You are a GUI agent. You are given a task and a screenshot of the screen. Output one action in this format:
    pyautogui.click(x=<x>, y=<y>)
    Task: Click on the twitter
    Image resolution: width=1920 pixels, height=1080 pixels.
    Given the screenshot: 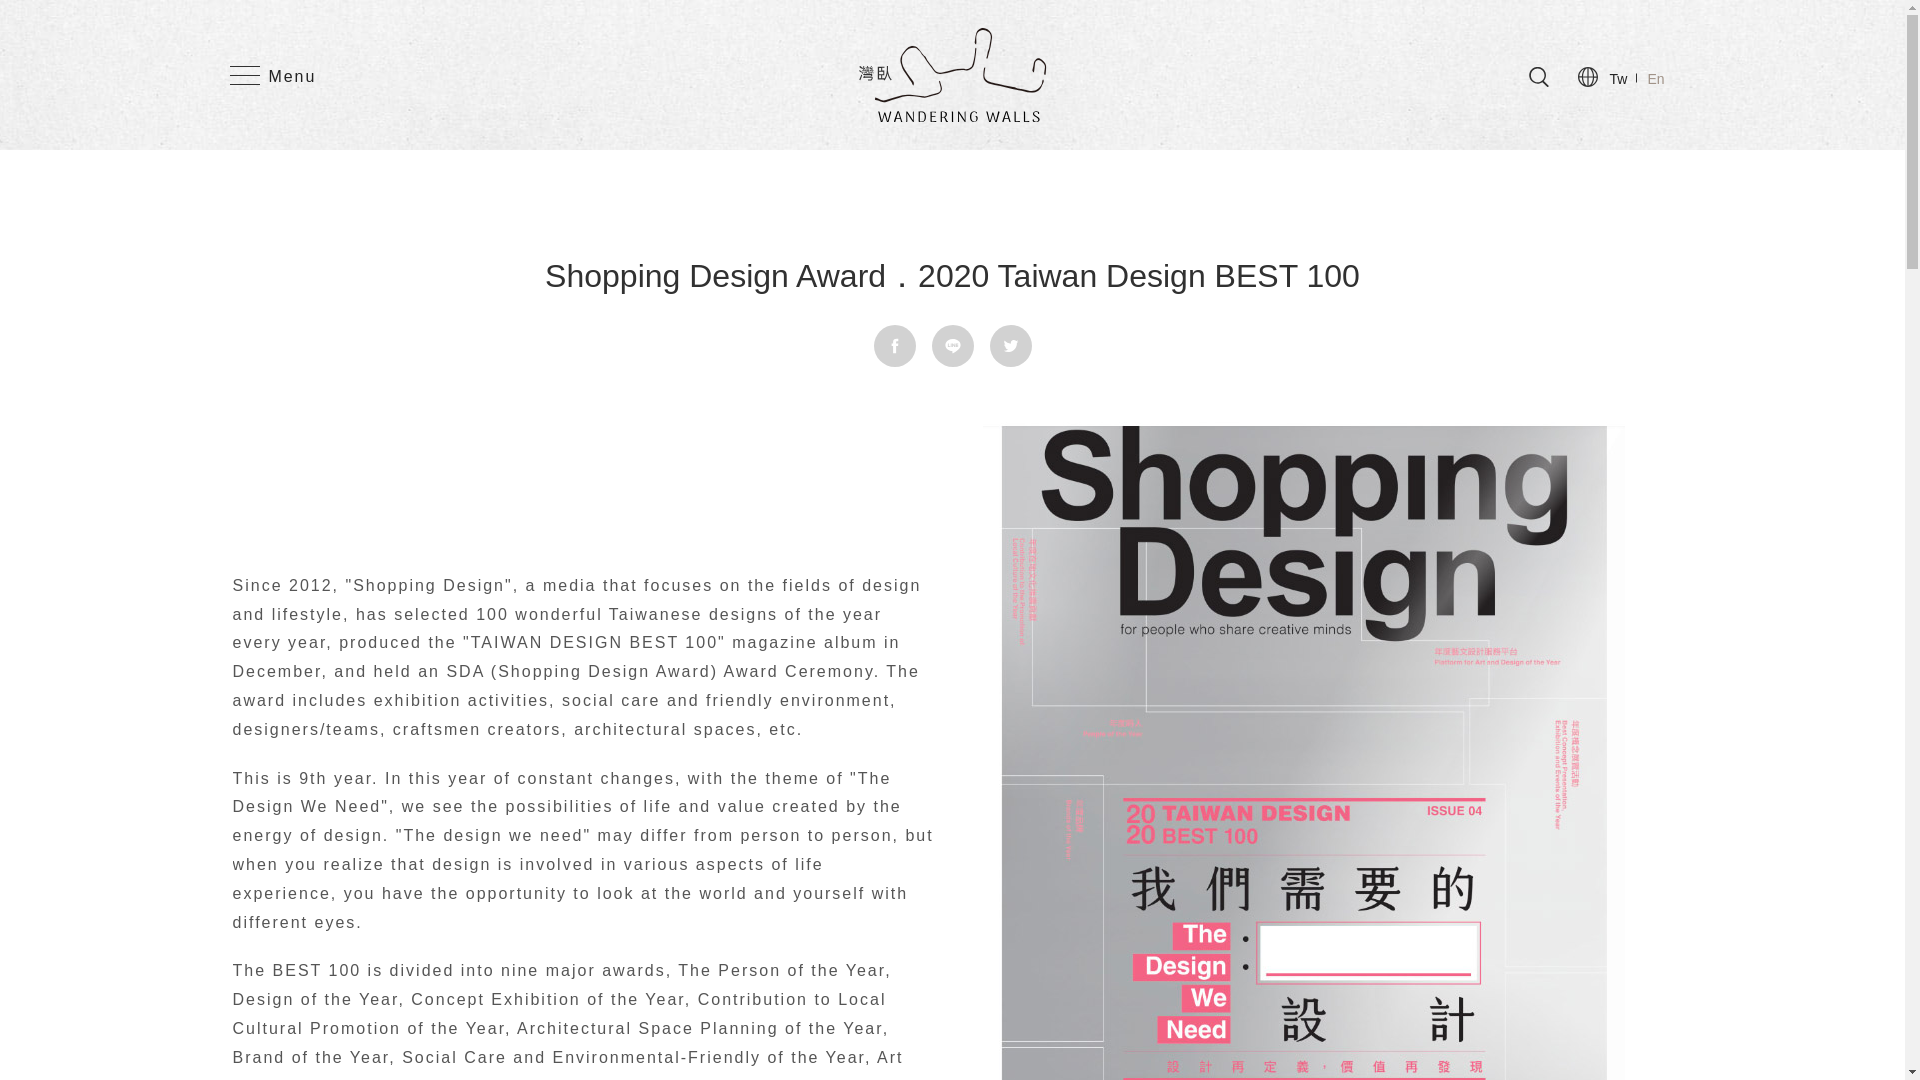 What is the action you would take?
    pyautogui.click(x=1011, y=346)
    